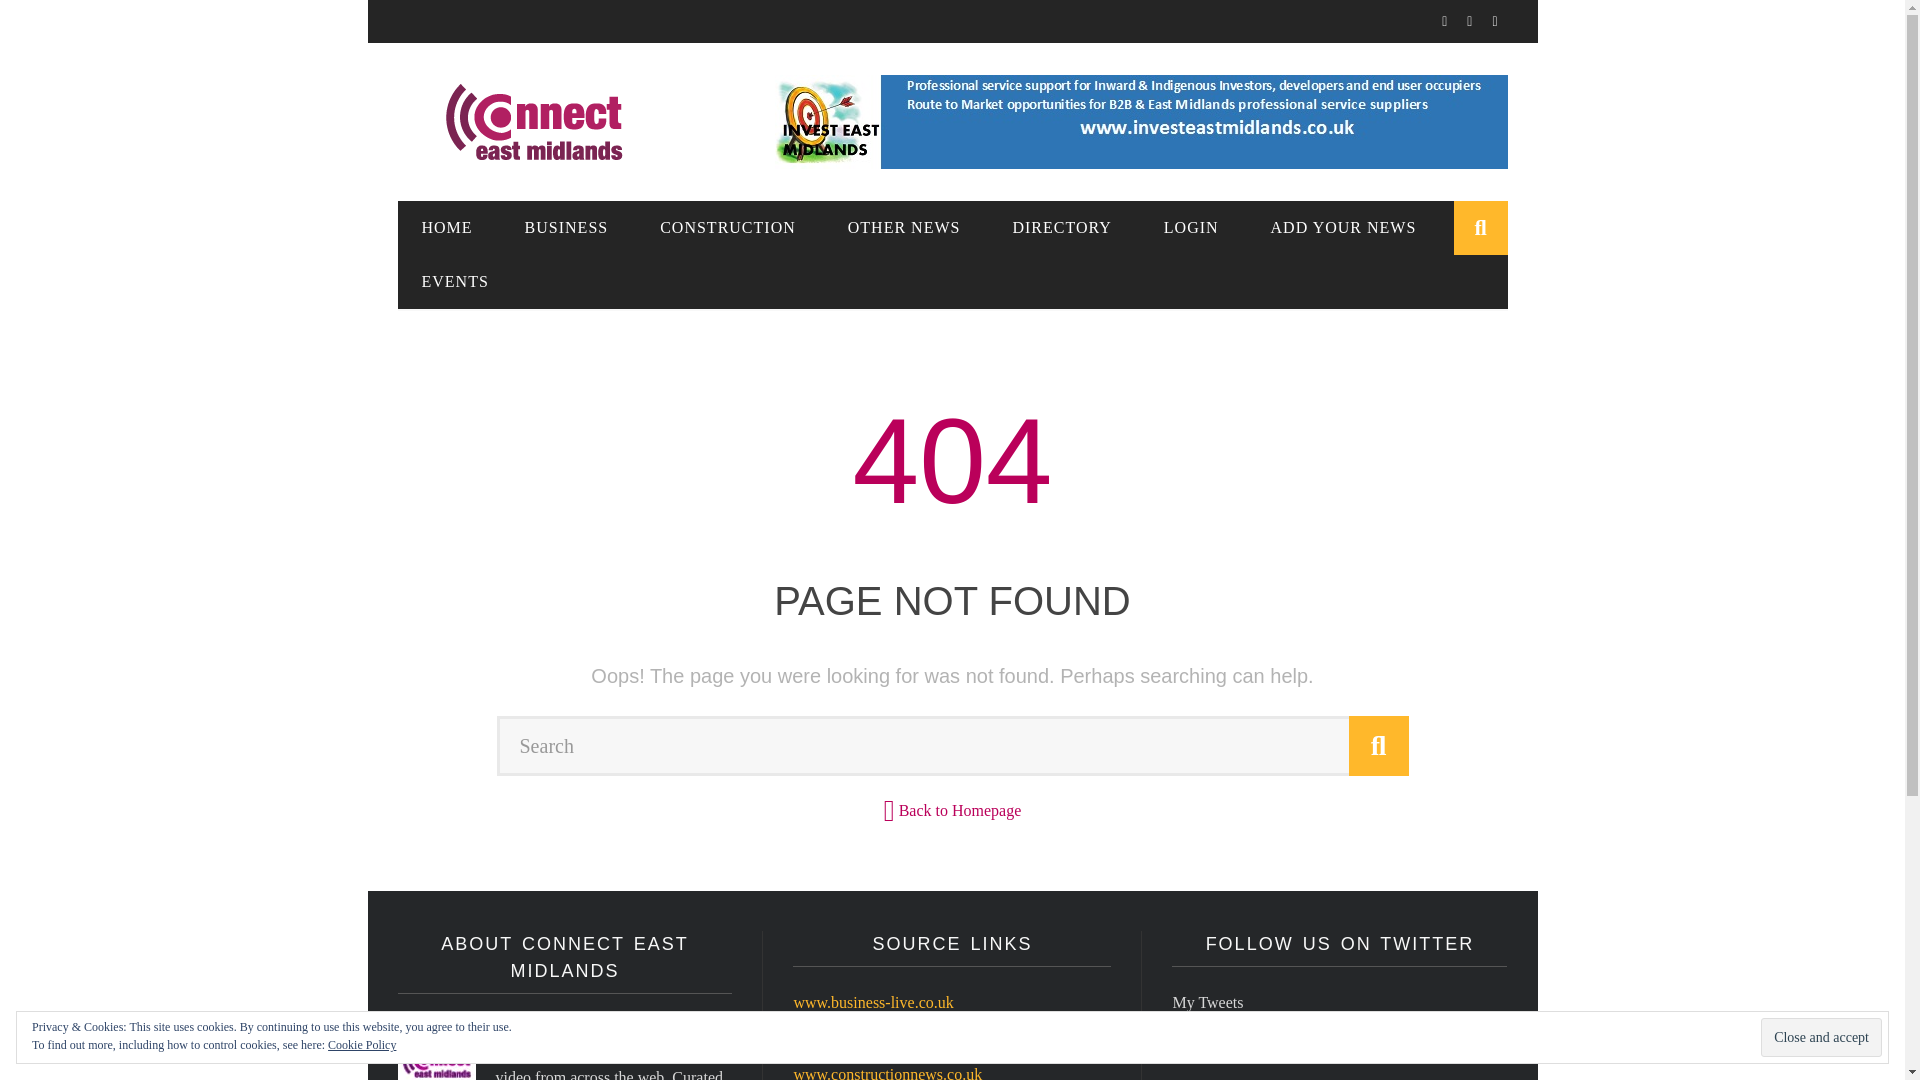  Describe the element at coordinates (951, 746) in the screenshot. I see `Search` at that location.